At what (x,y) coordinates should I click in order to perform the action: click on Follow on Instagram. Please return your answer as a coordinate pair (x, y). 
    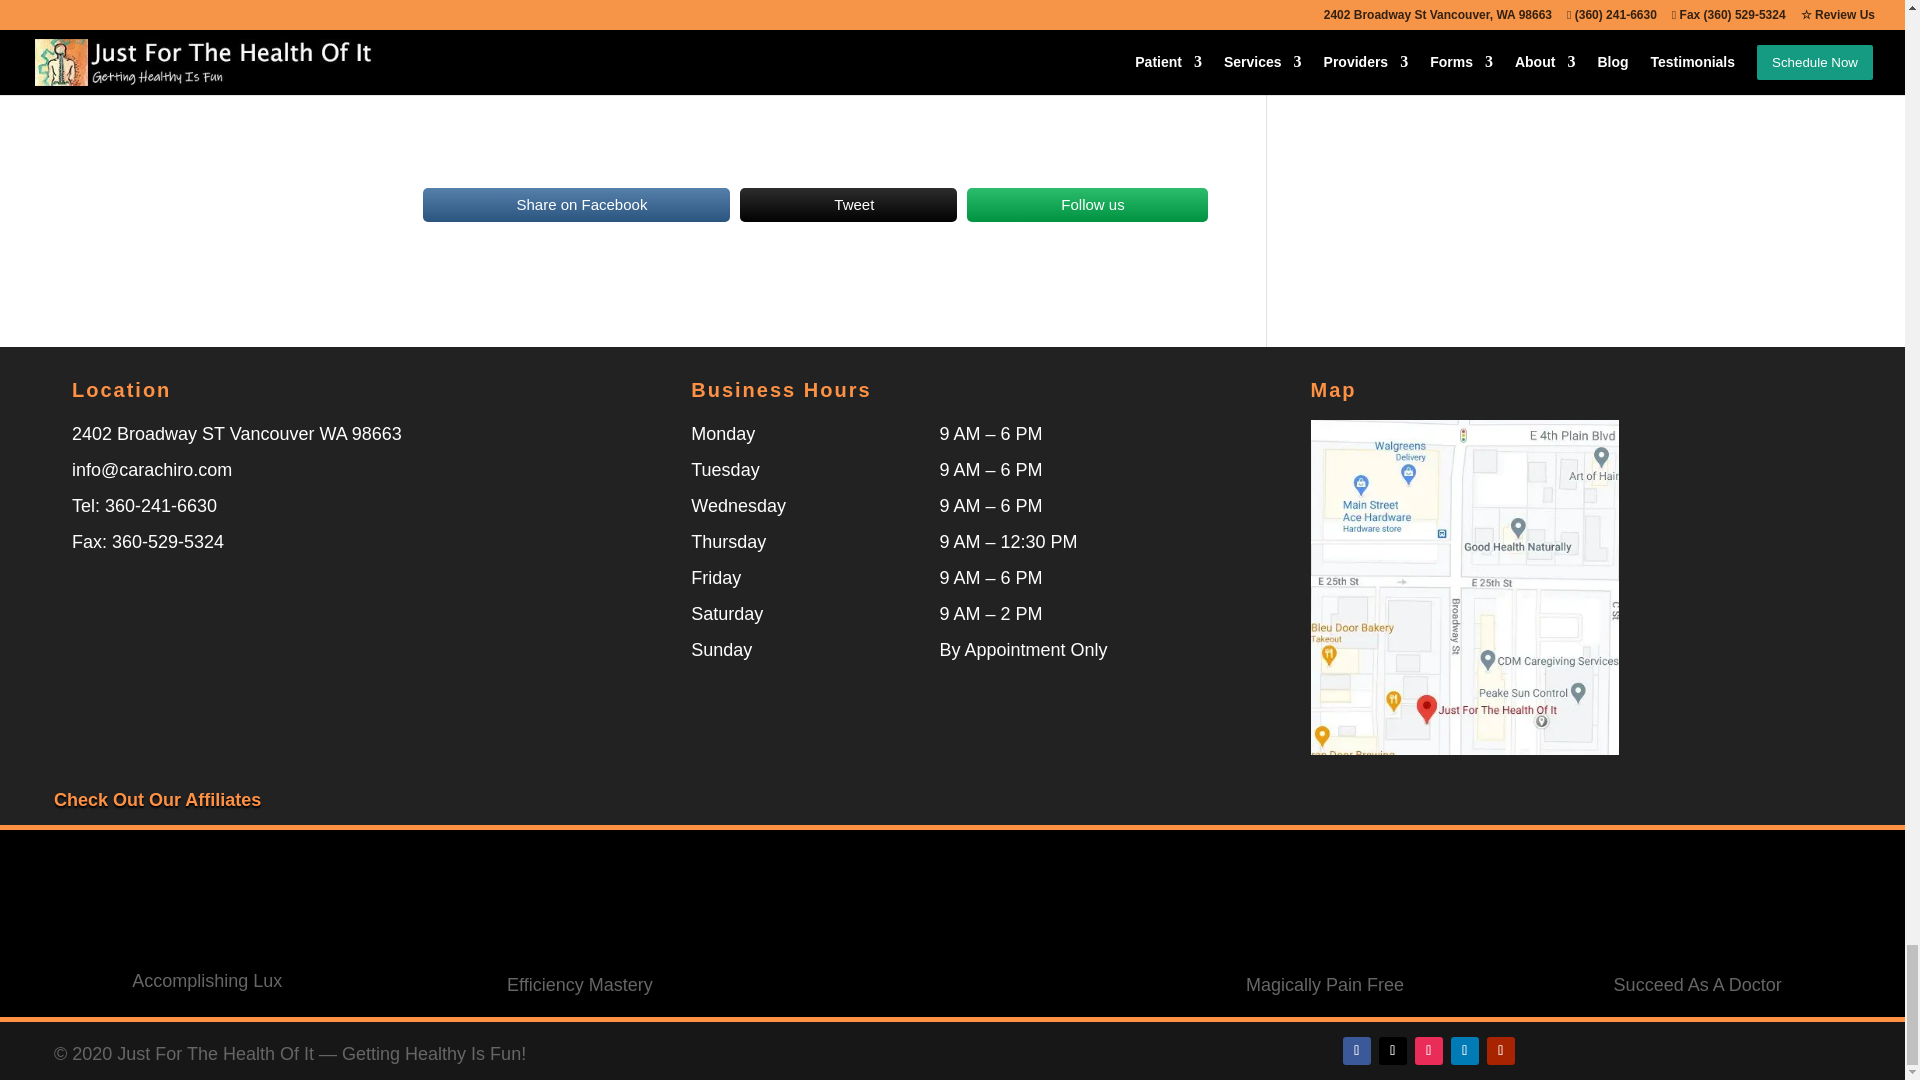
    Looking at the image, I should click on (1429, 1050).